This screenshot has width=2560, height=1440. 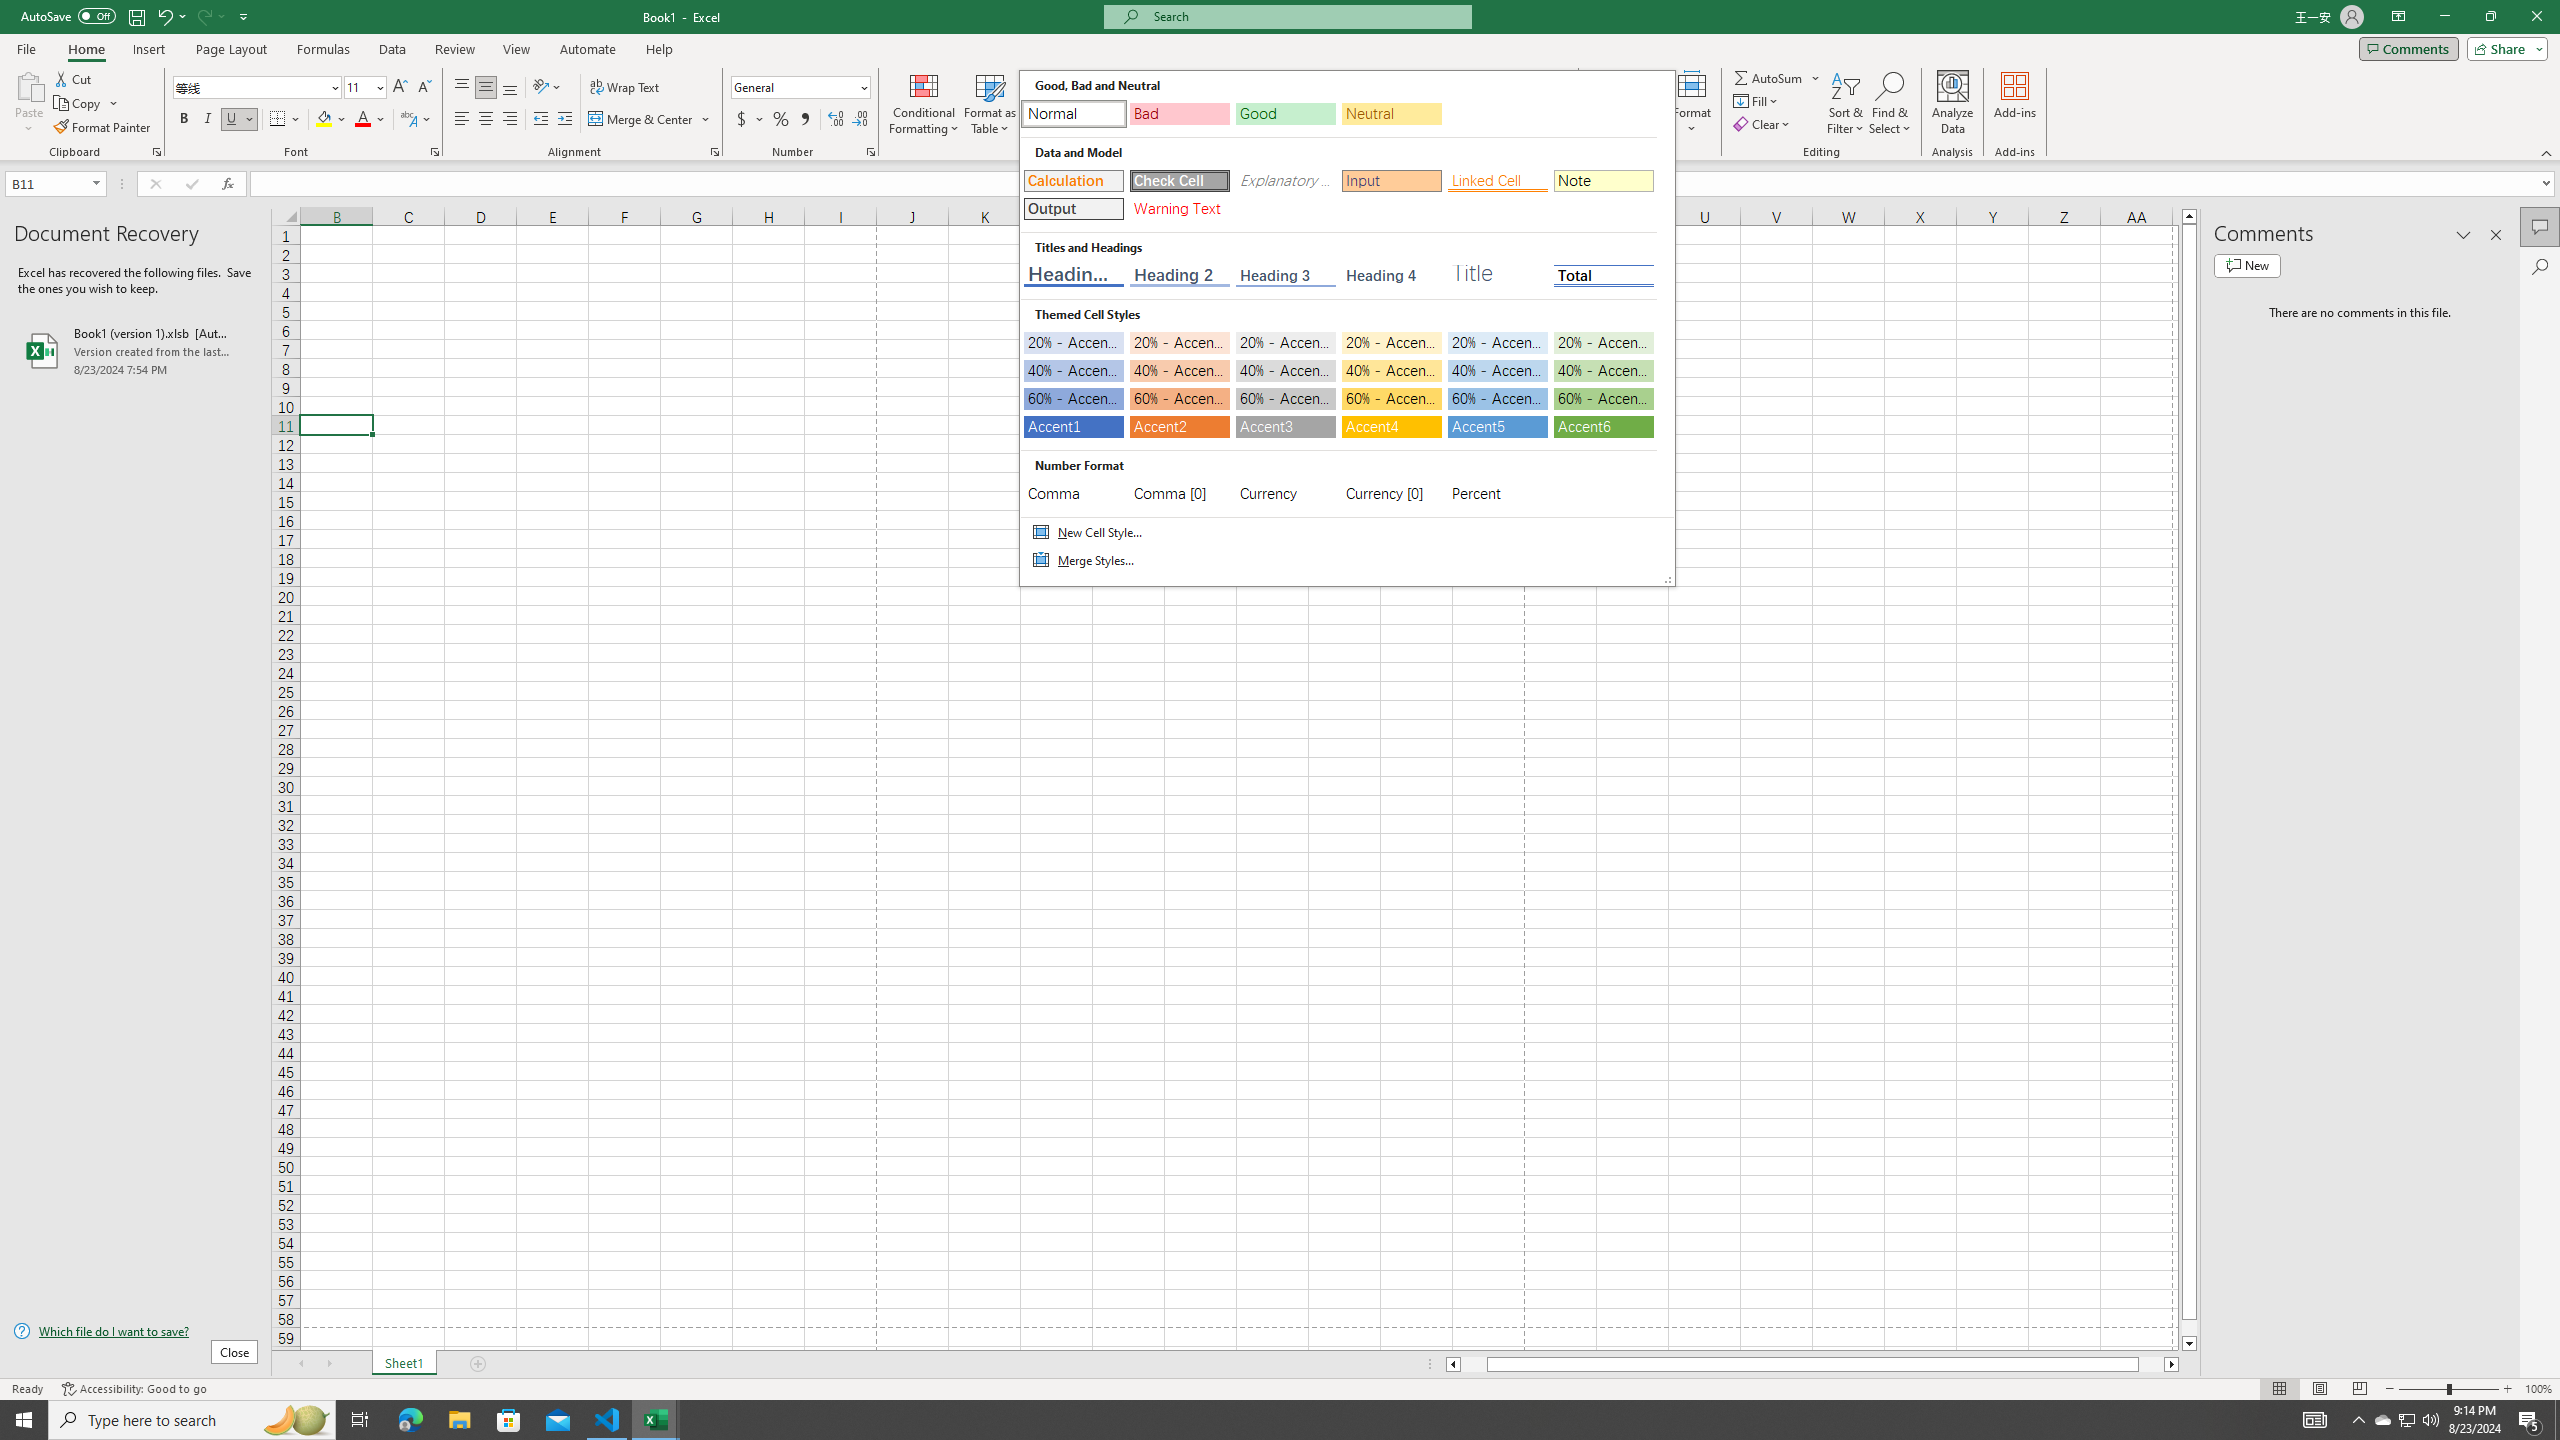 I want to click on Show Phonetic Field, so click(x=408, y=120).